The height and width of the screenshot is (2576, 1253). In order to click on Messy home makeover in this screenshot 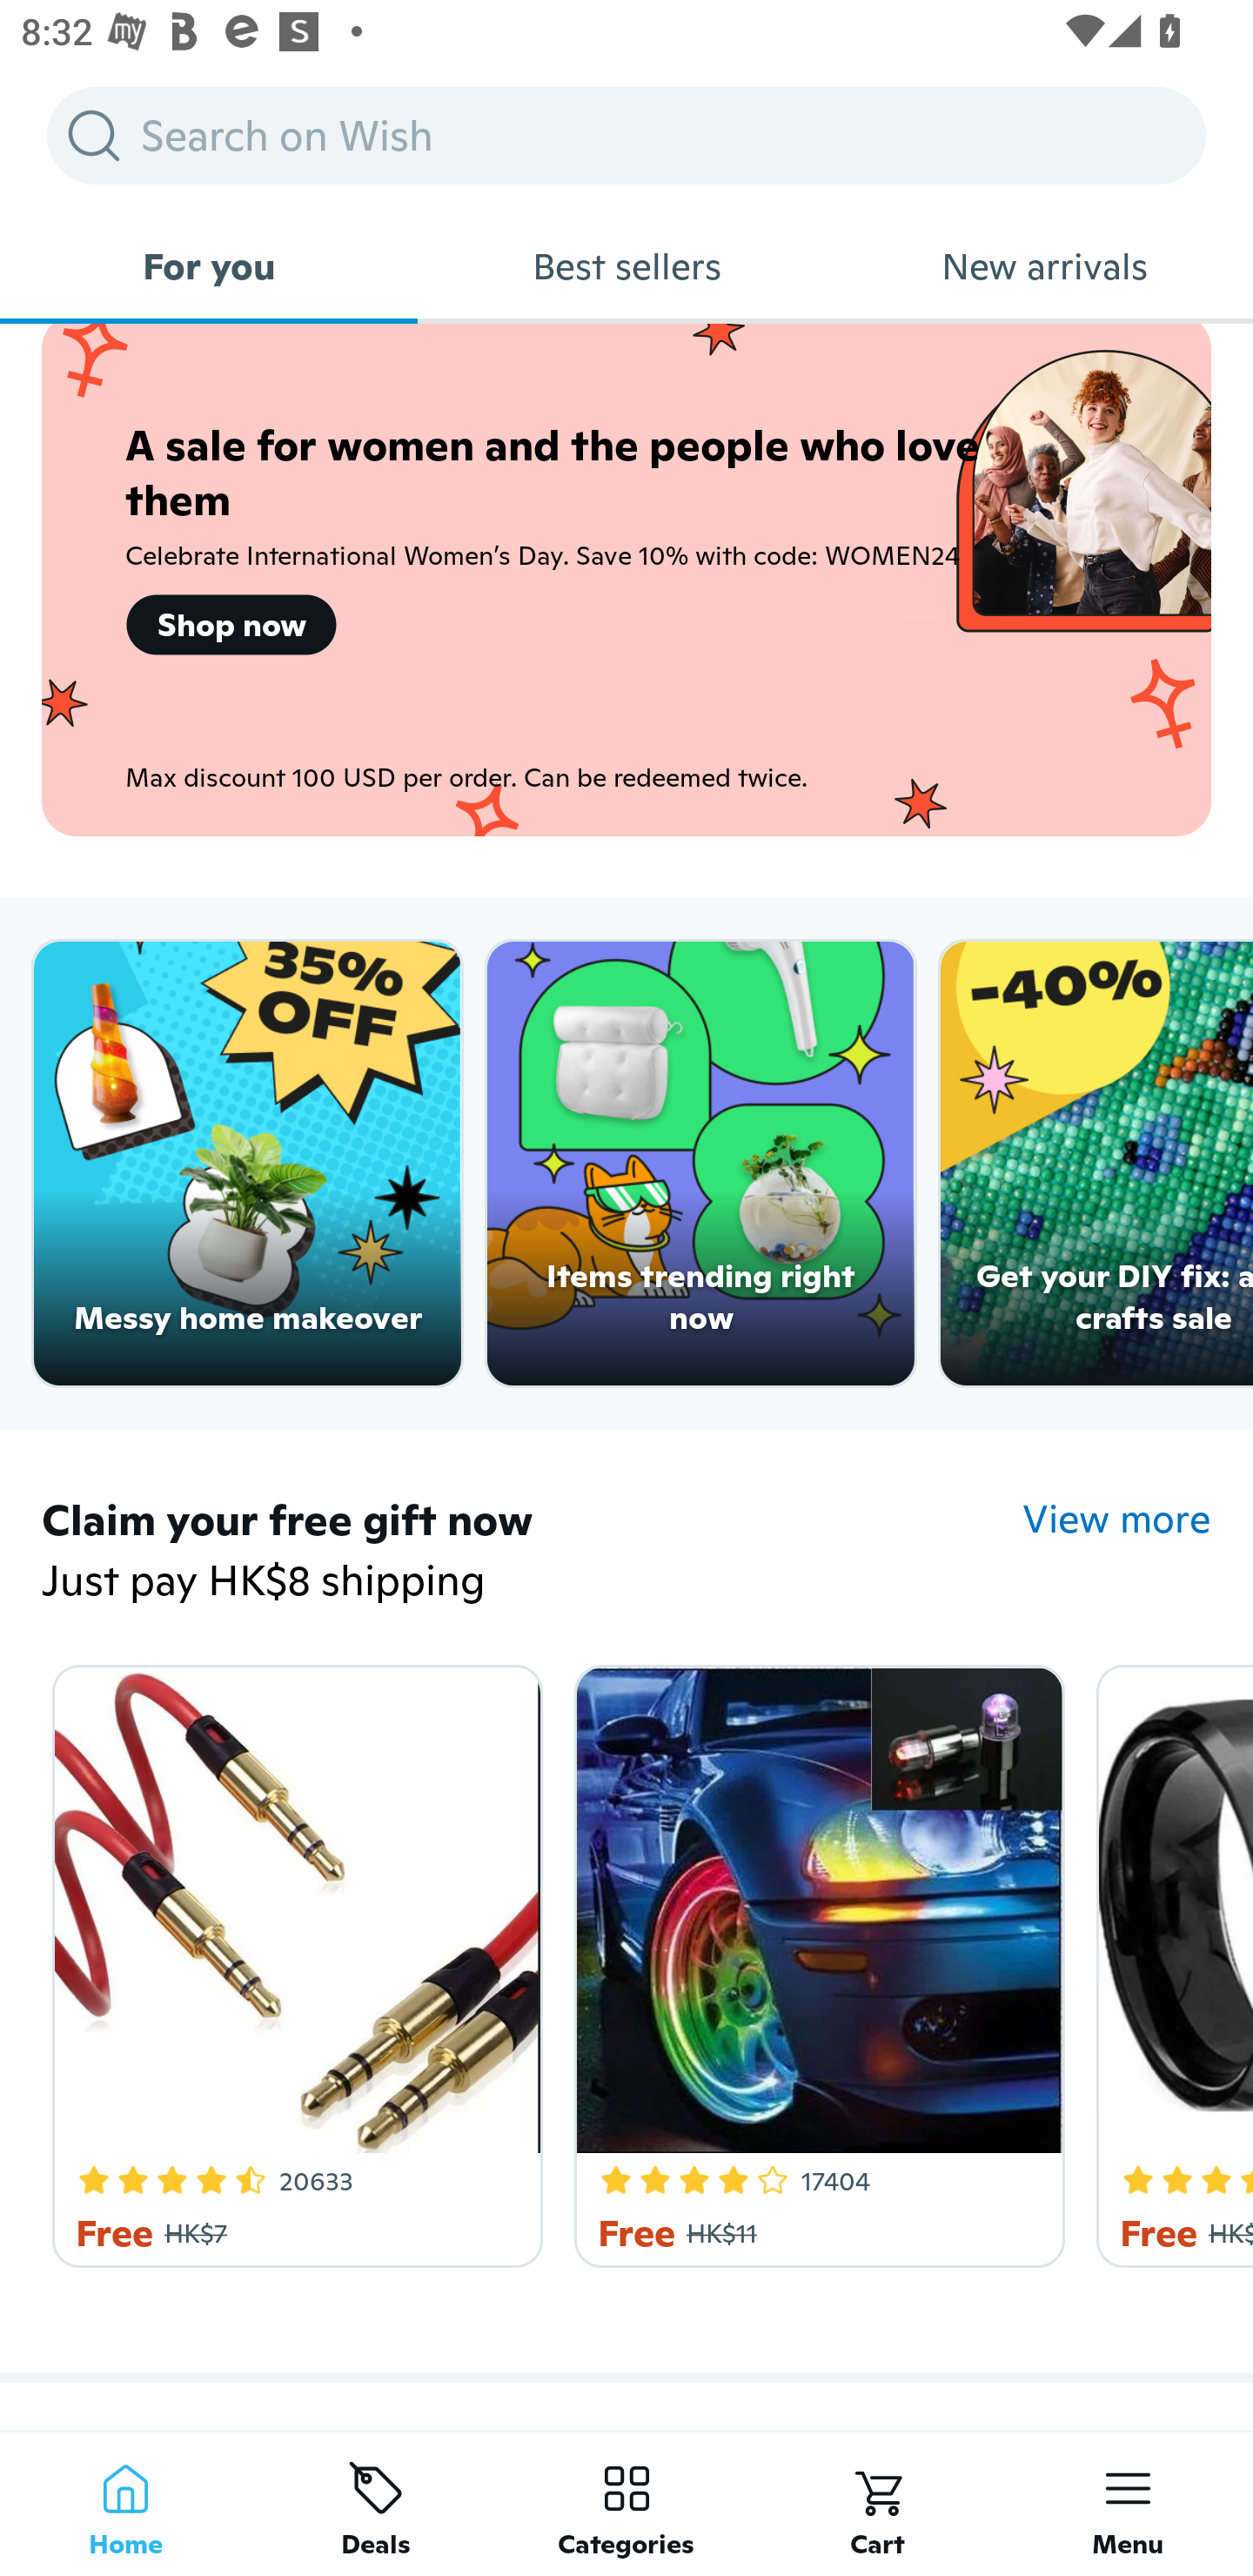, I will do `click(247, 1164)`.